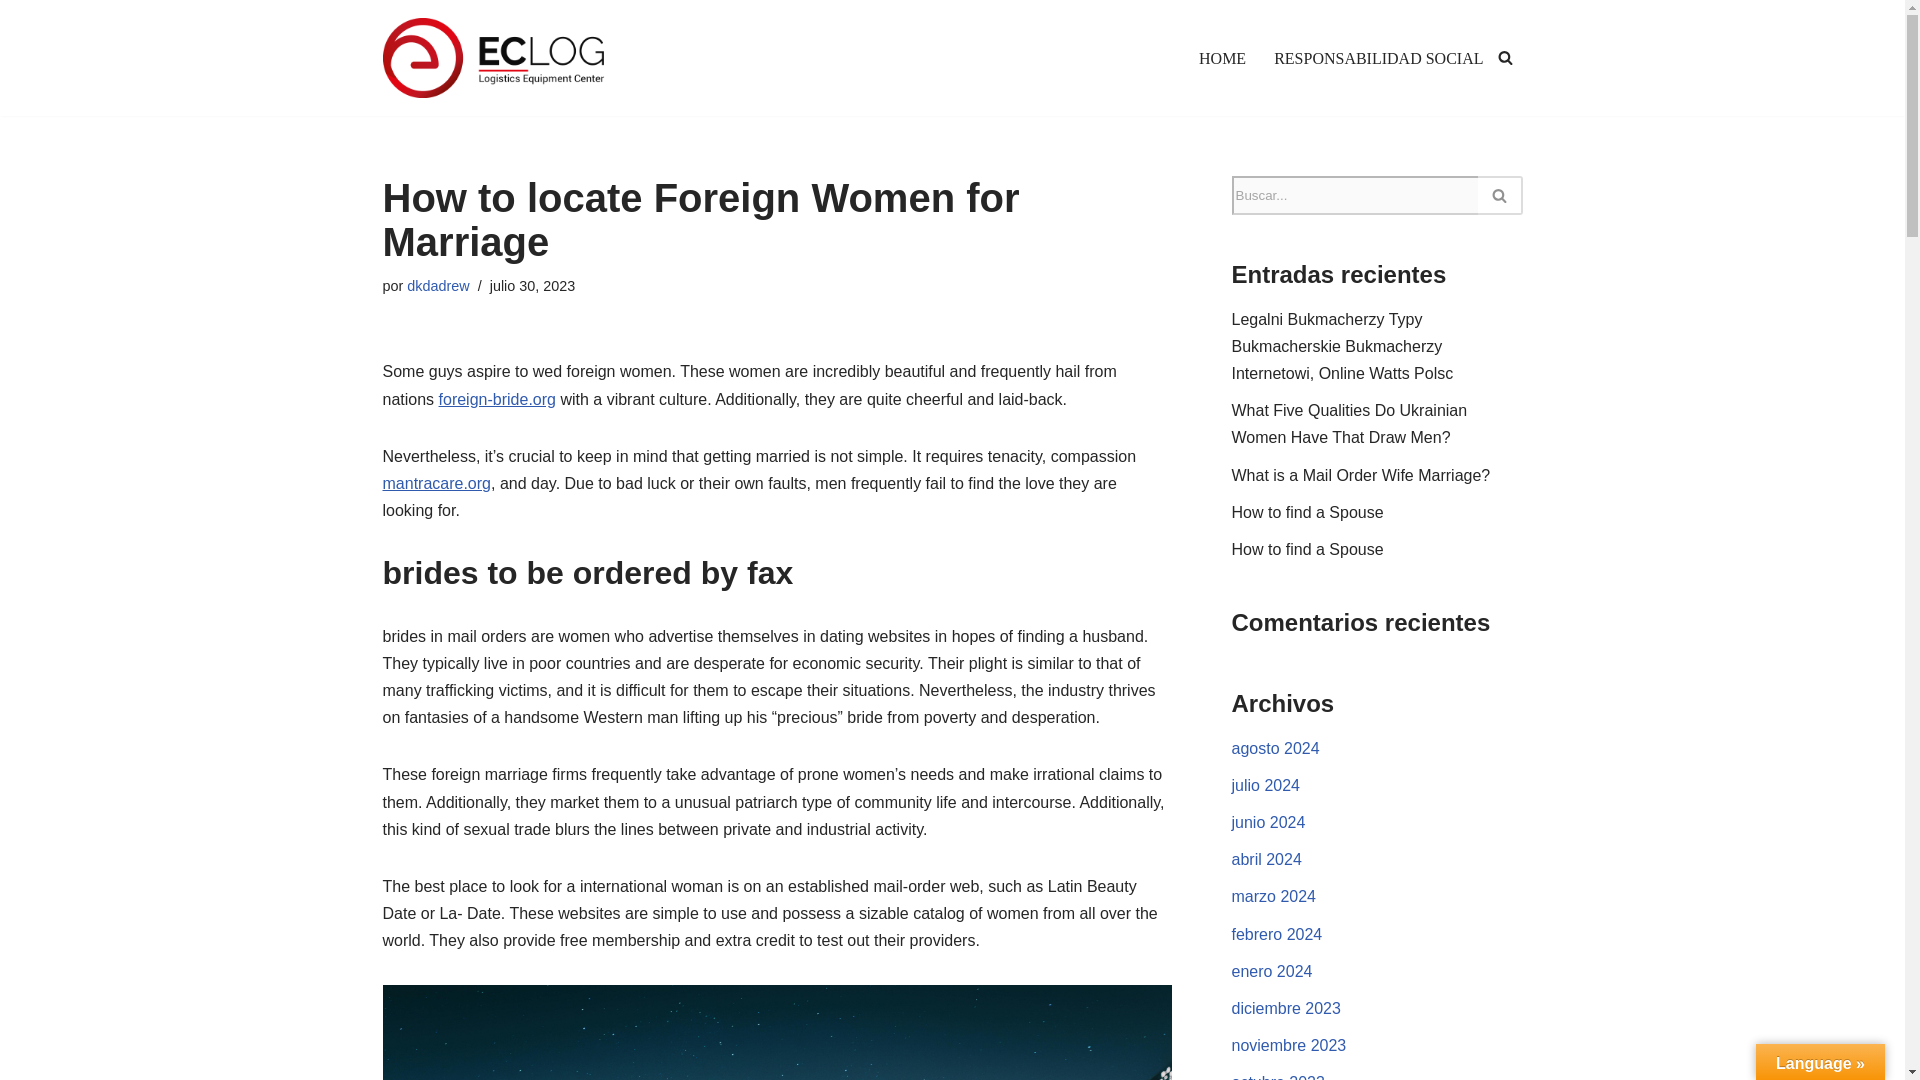 This screenshot has height=1080, width=1920. What do you see at coordinates (436, 484) in the screenshot?
I see `mantracare.org` at bounding box center [436, 484].